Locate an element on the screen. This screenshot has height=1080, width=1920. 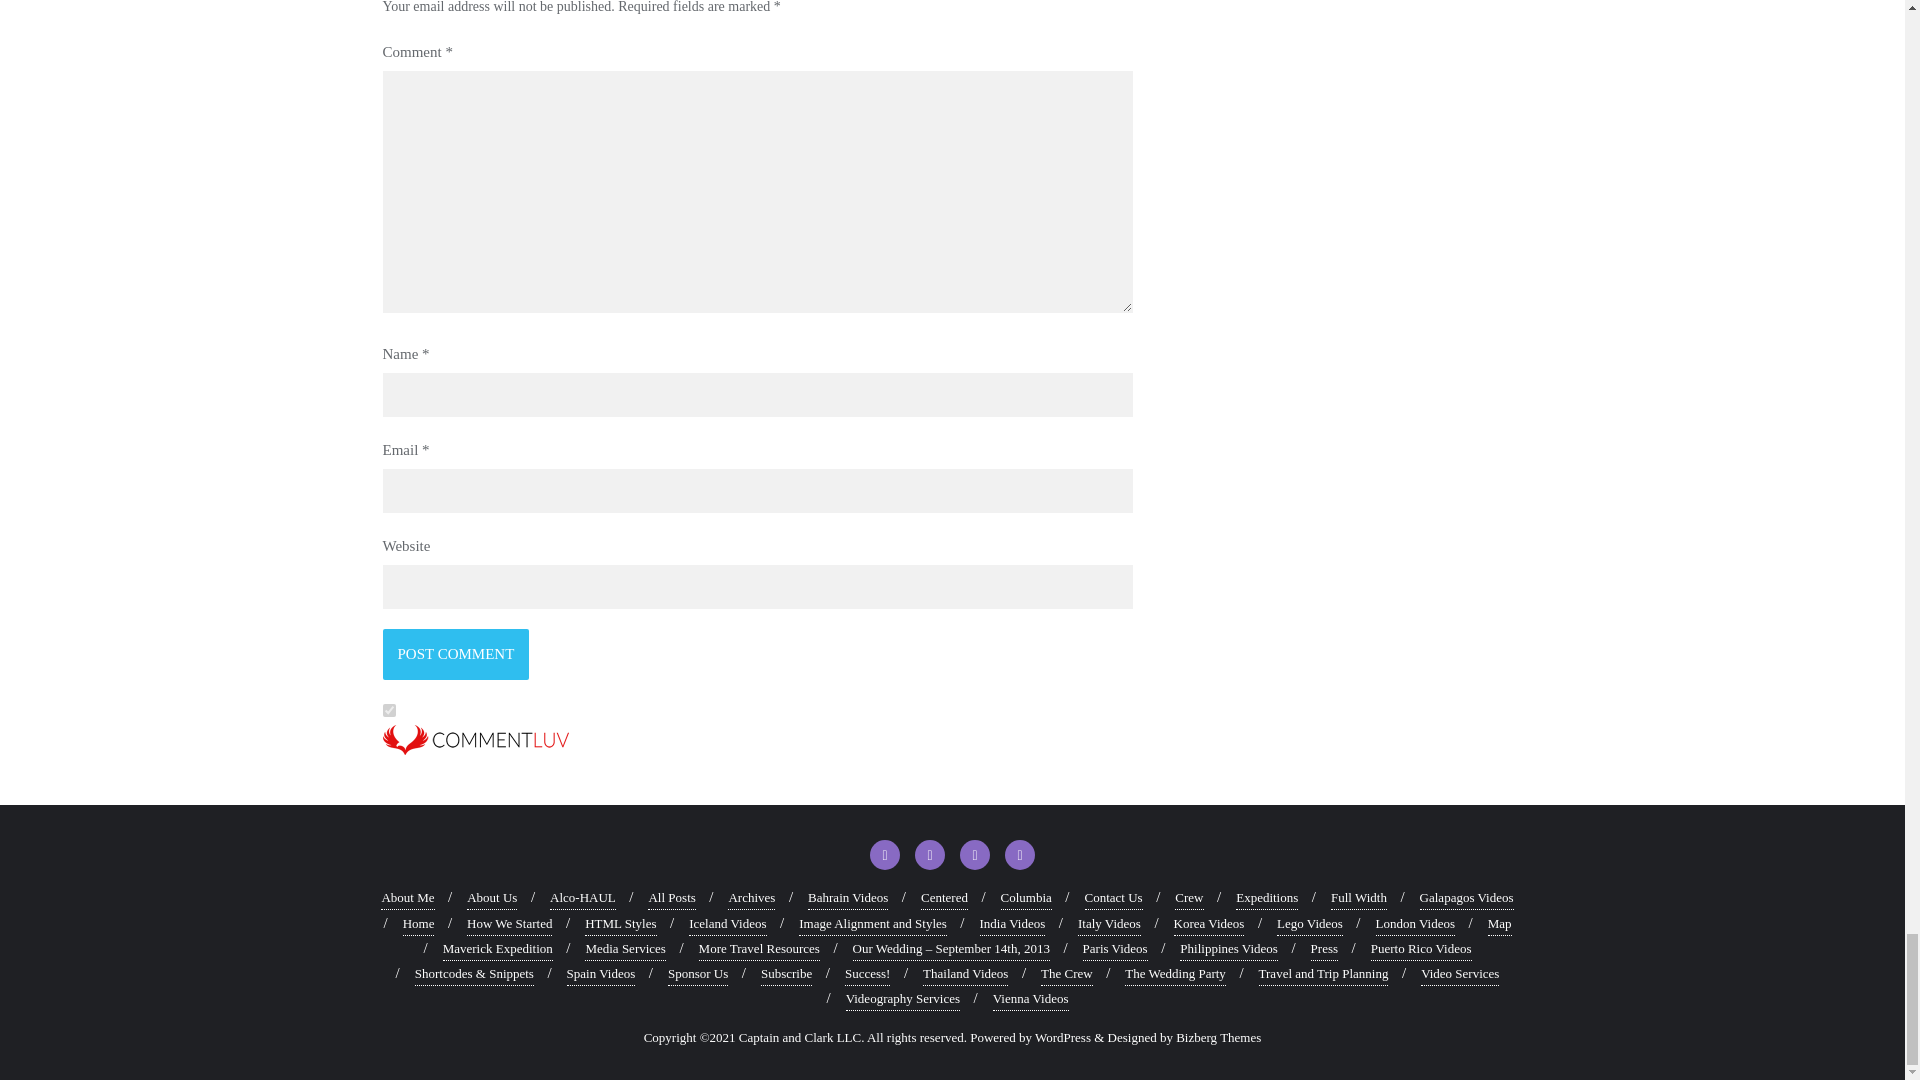
Post Comment is located at coordinates (456, 654).